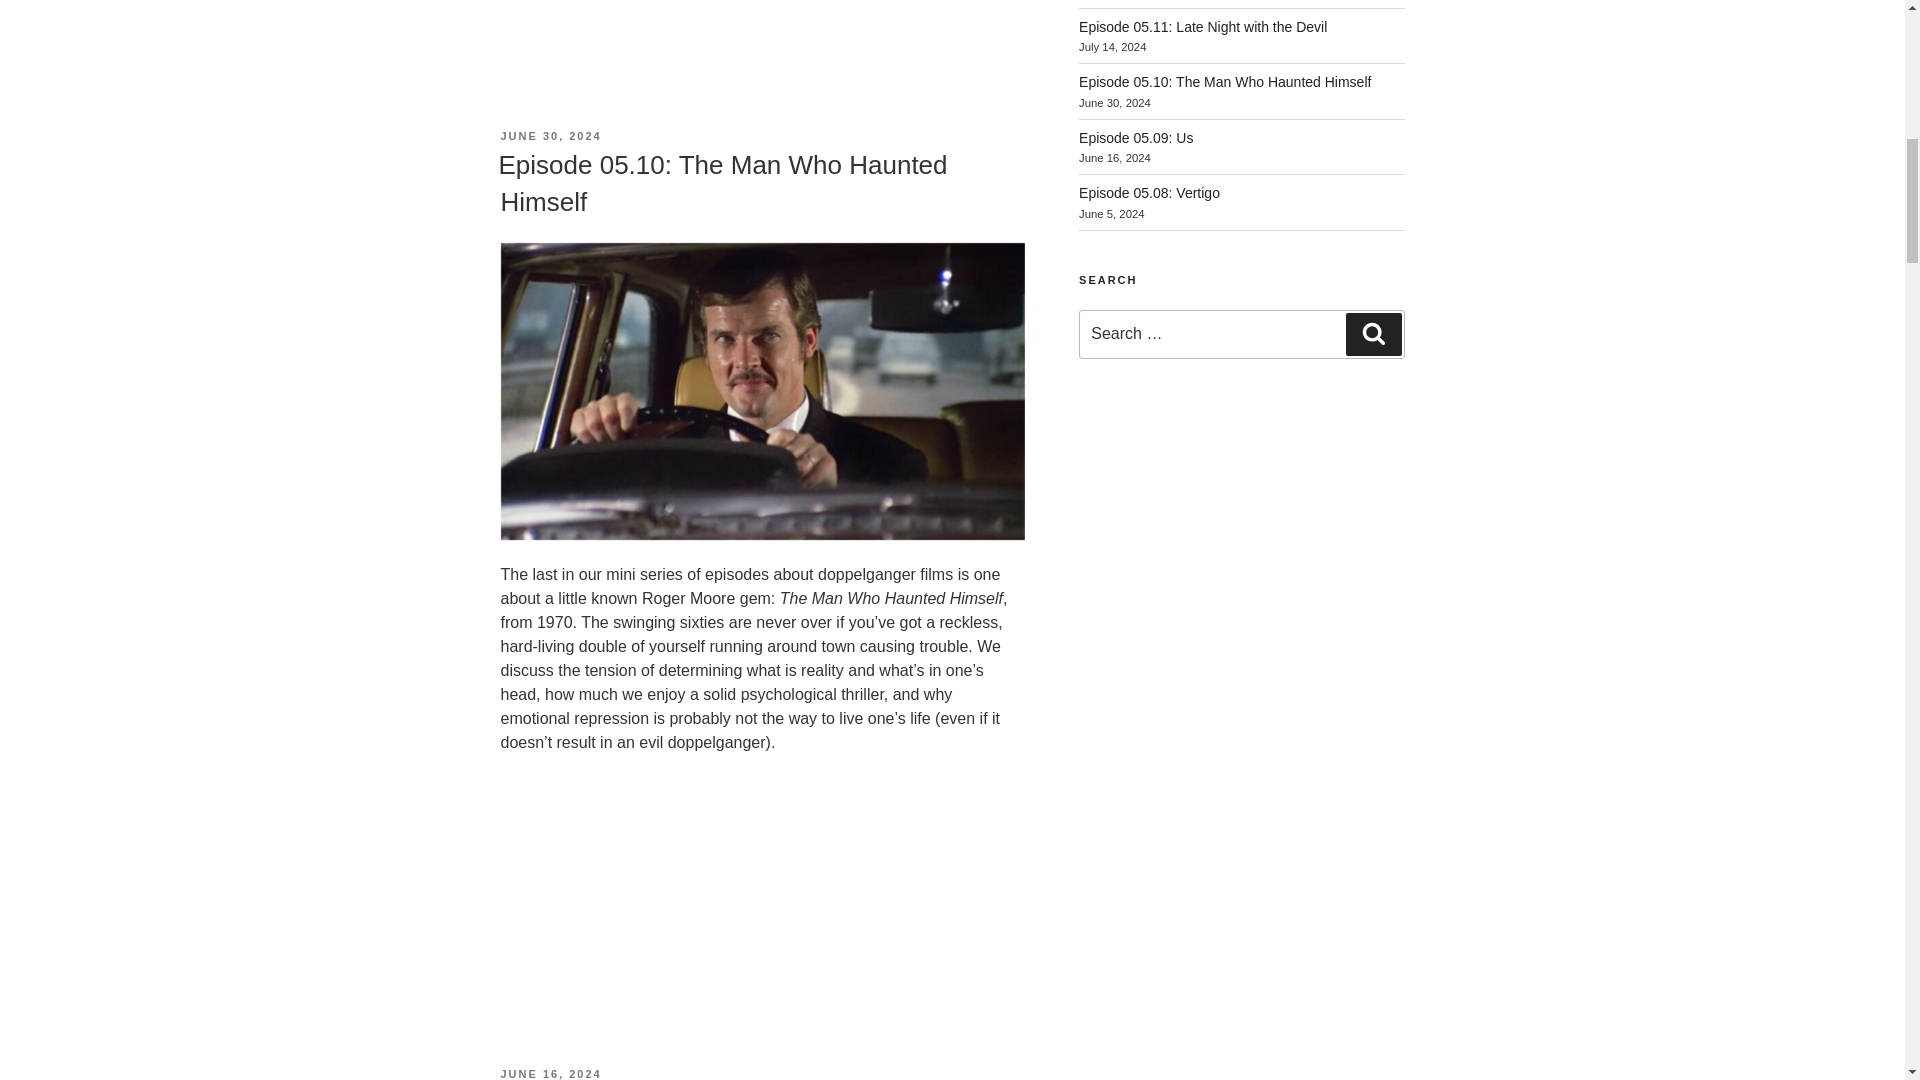 The image size is (1920, 1080). I want to click on JUNE 16, 2024, so click(550, 1074).